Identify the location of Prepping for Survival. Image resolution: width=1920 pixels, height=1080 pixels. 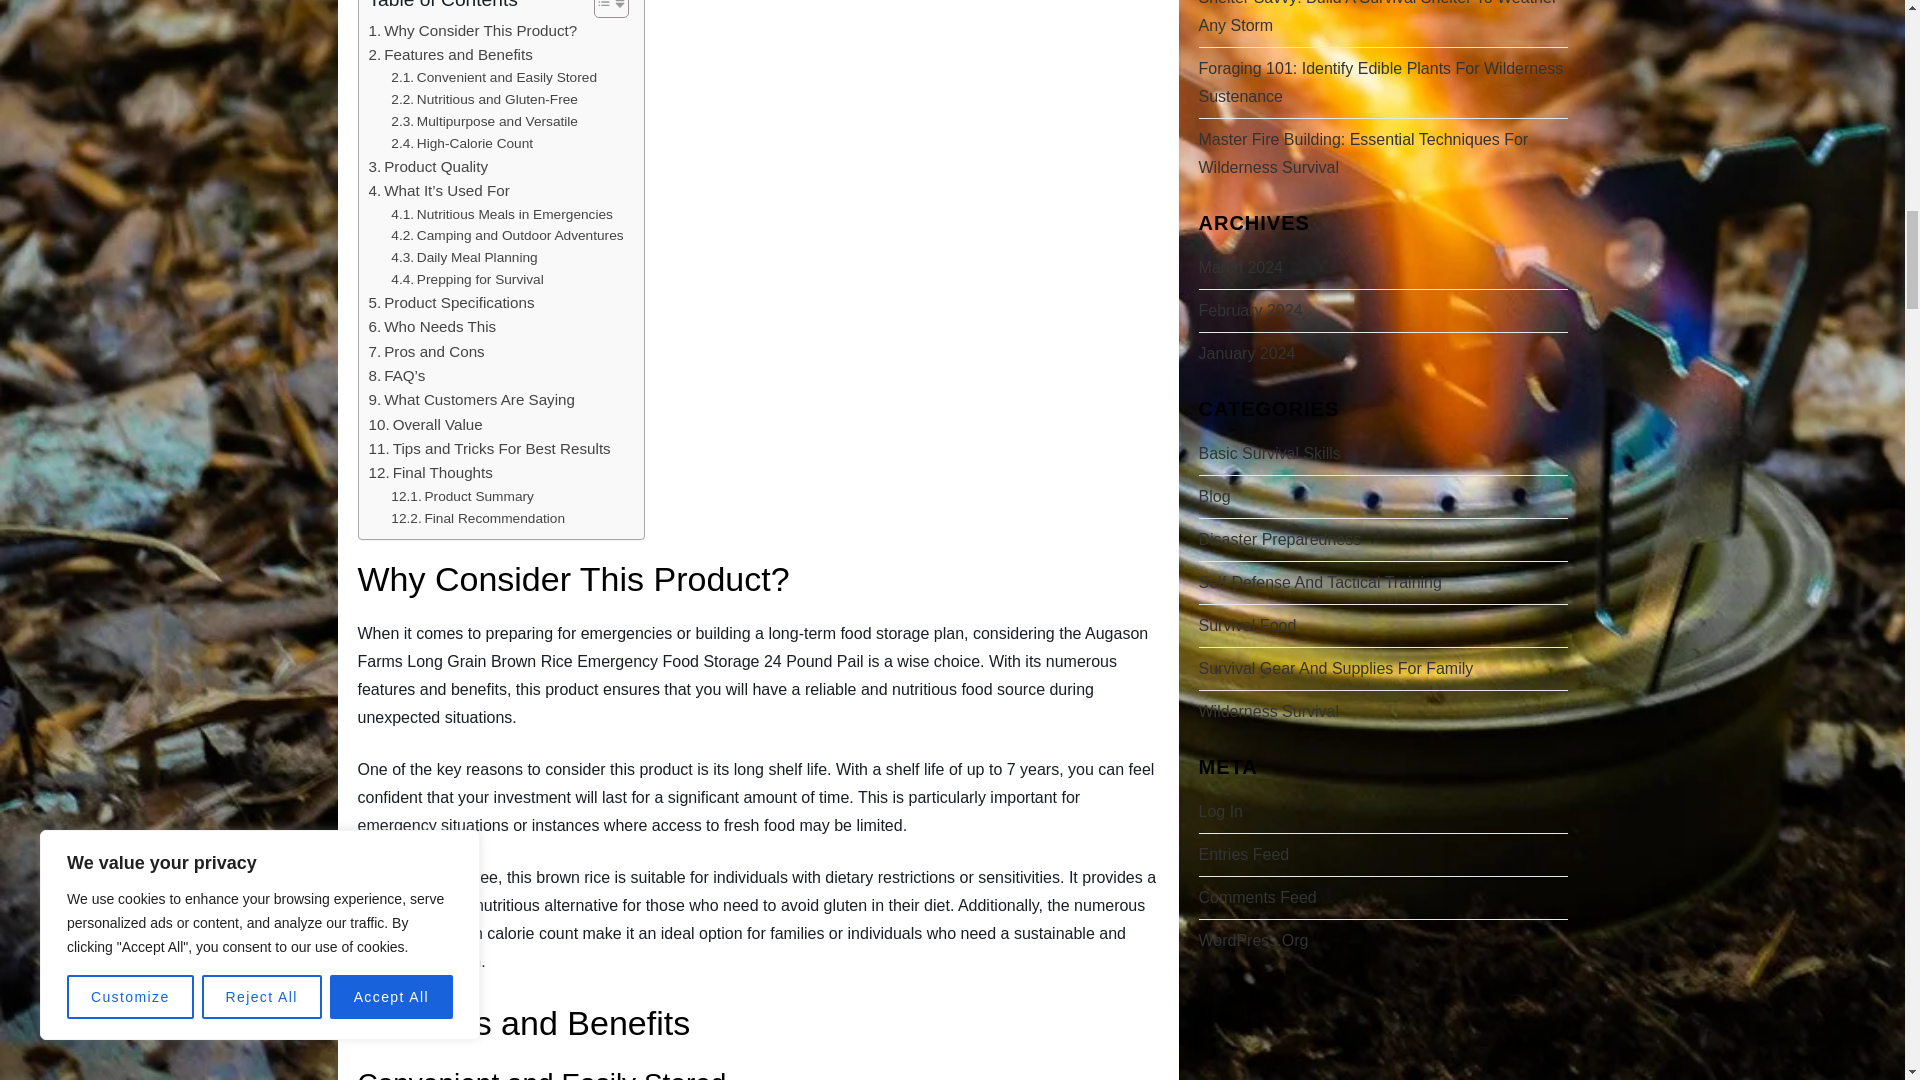
(467, 279).